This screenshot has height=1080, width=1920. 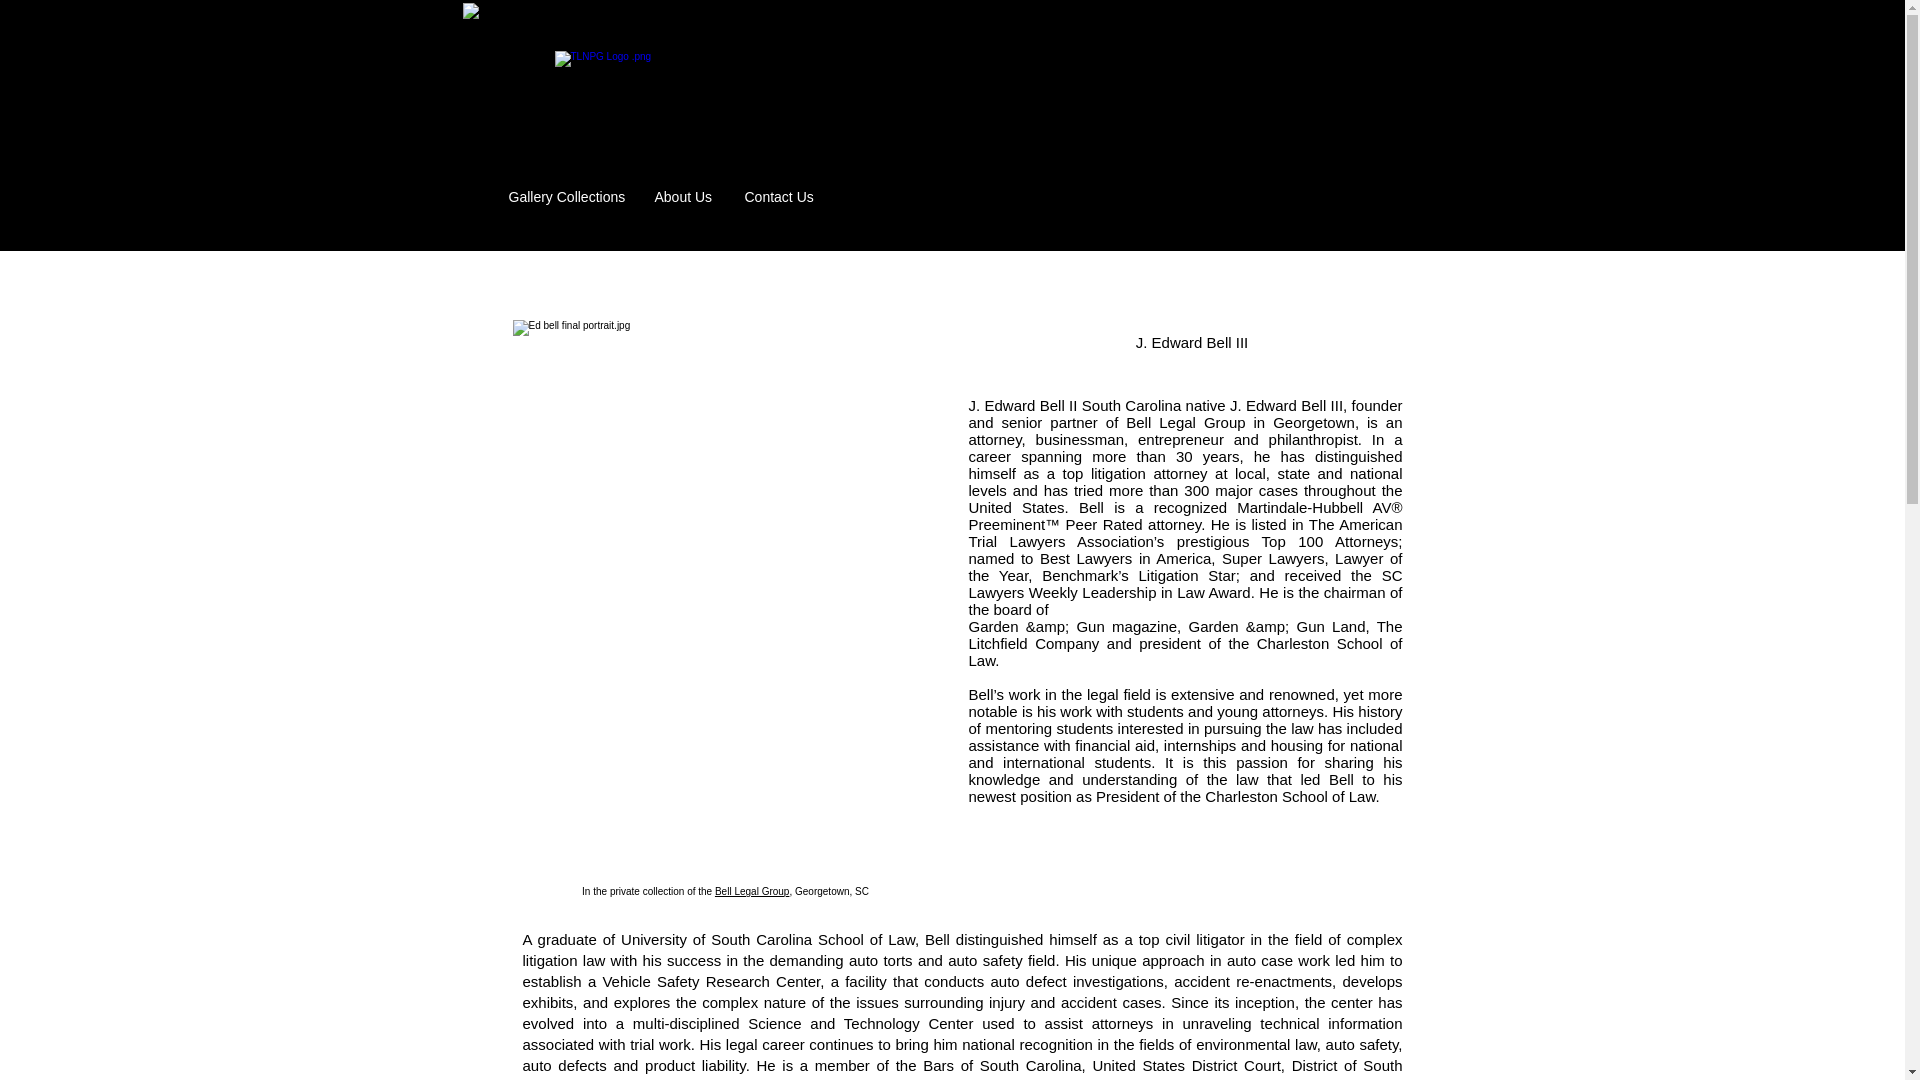 I want to click on Gallery Collections, so click(x=566, y=197).